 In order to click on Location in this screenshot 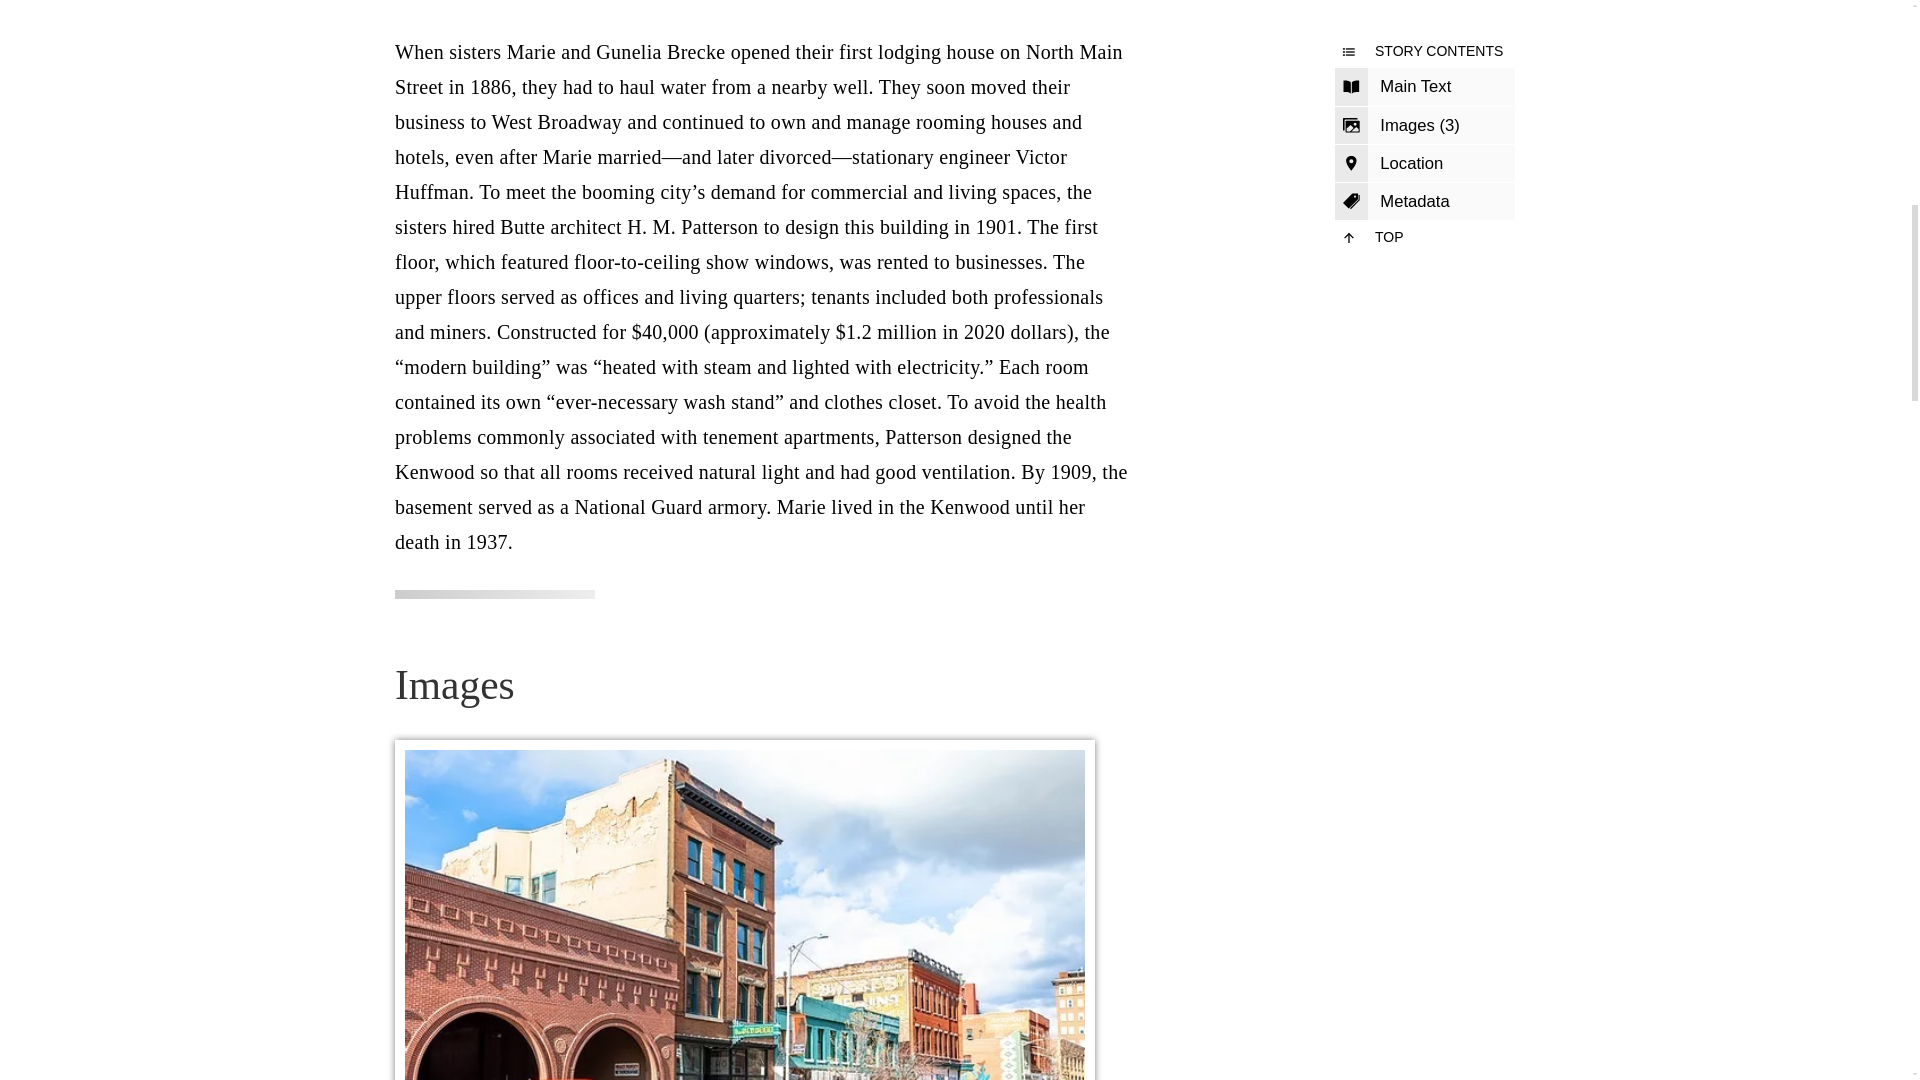, I will do `click(1424, 163)`.